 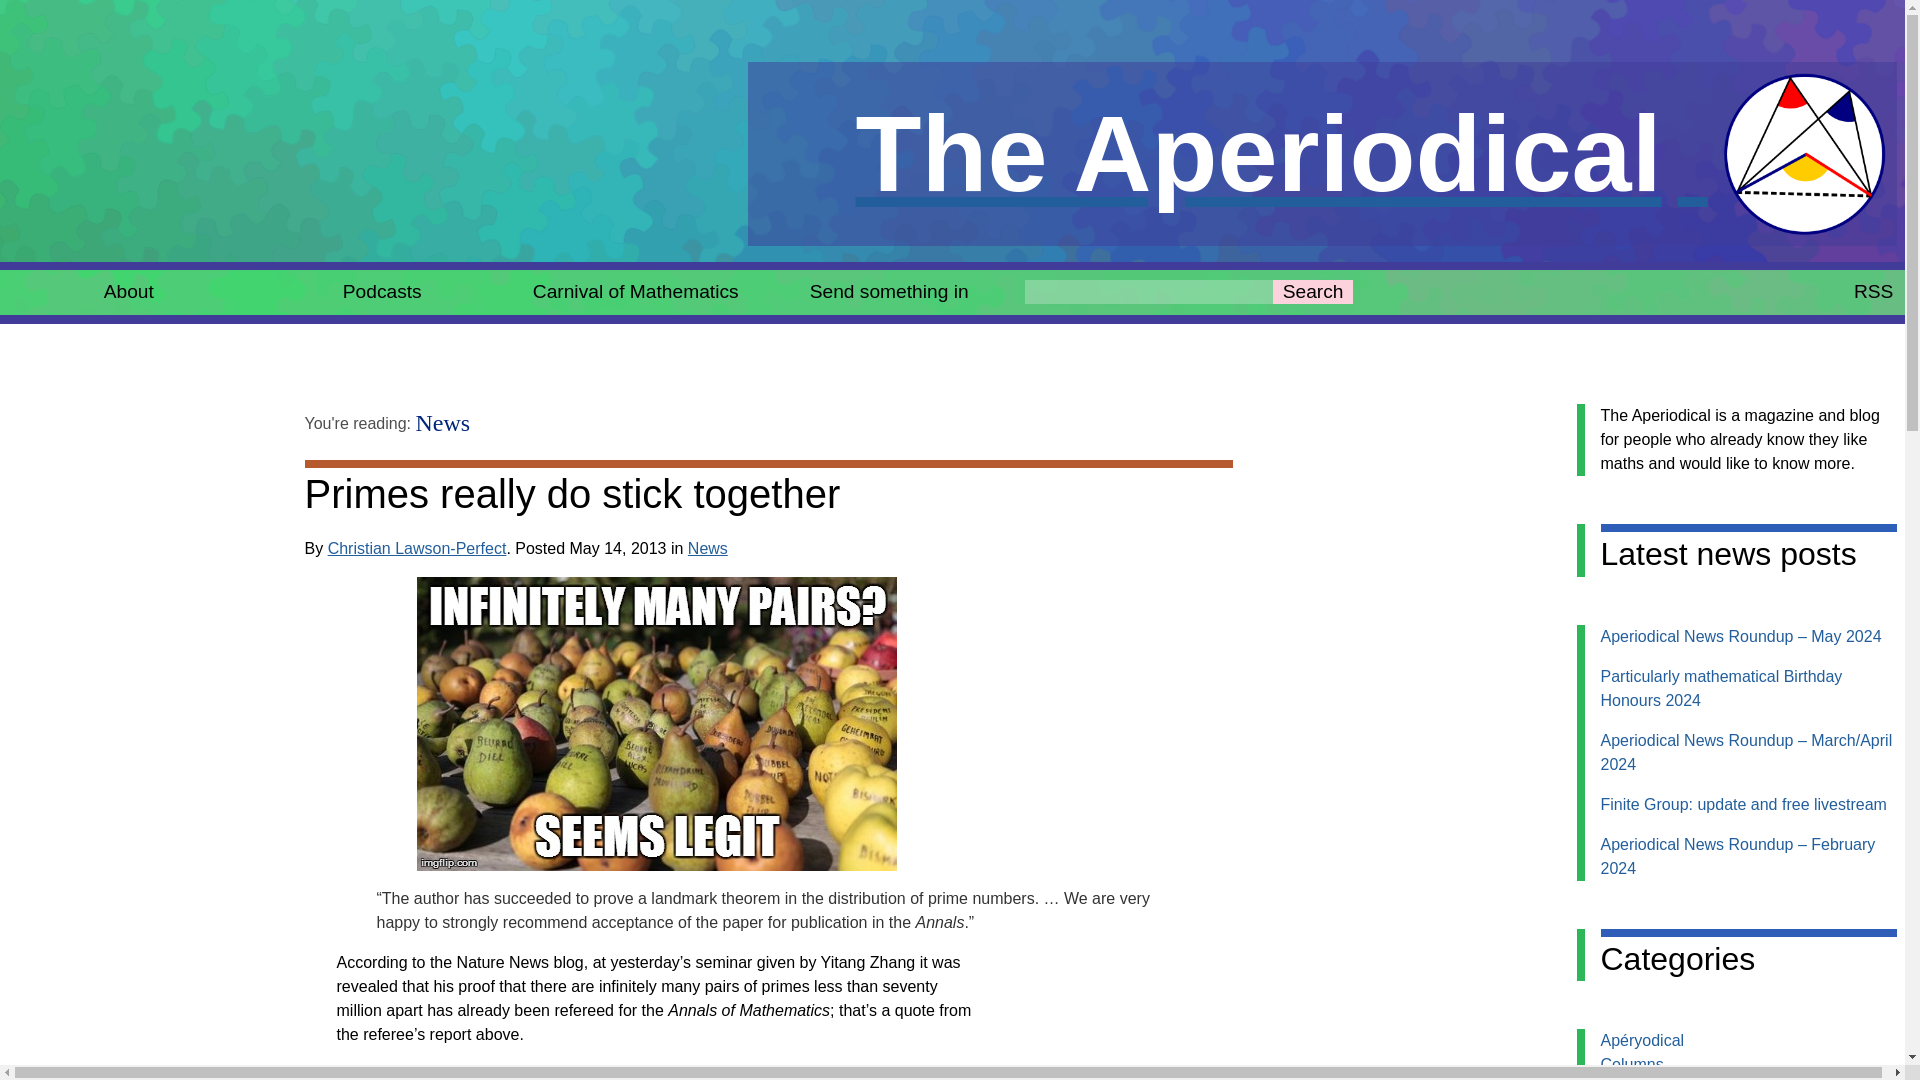 What do you see at coordinates (1322, 154) in the screenshot?
I see `Carnival of Mathematics` at bounding box center [1322, 154].